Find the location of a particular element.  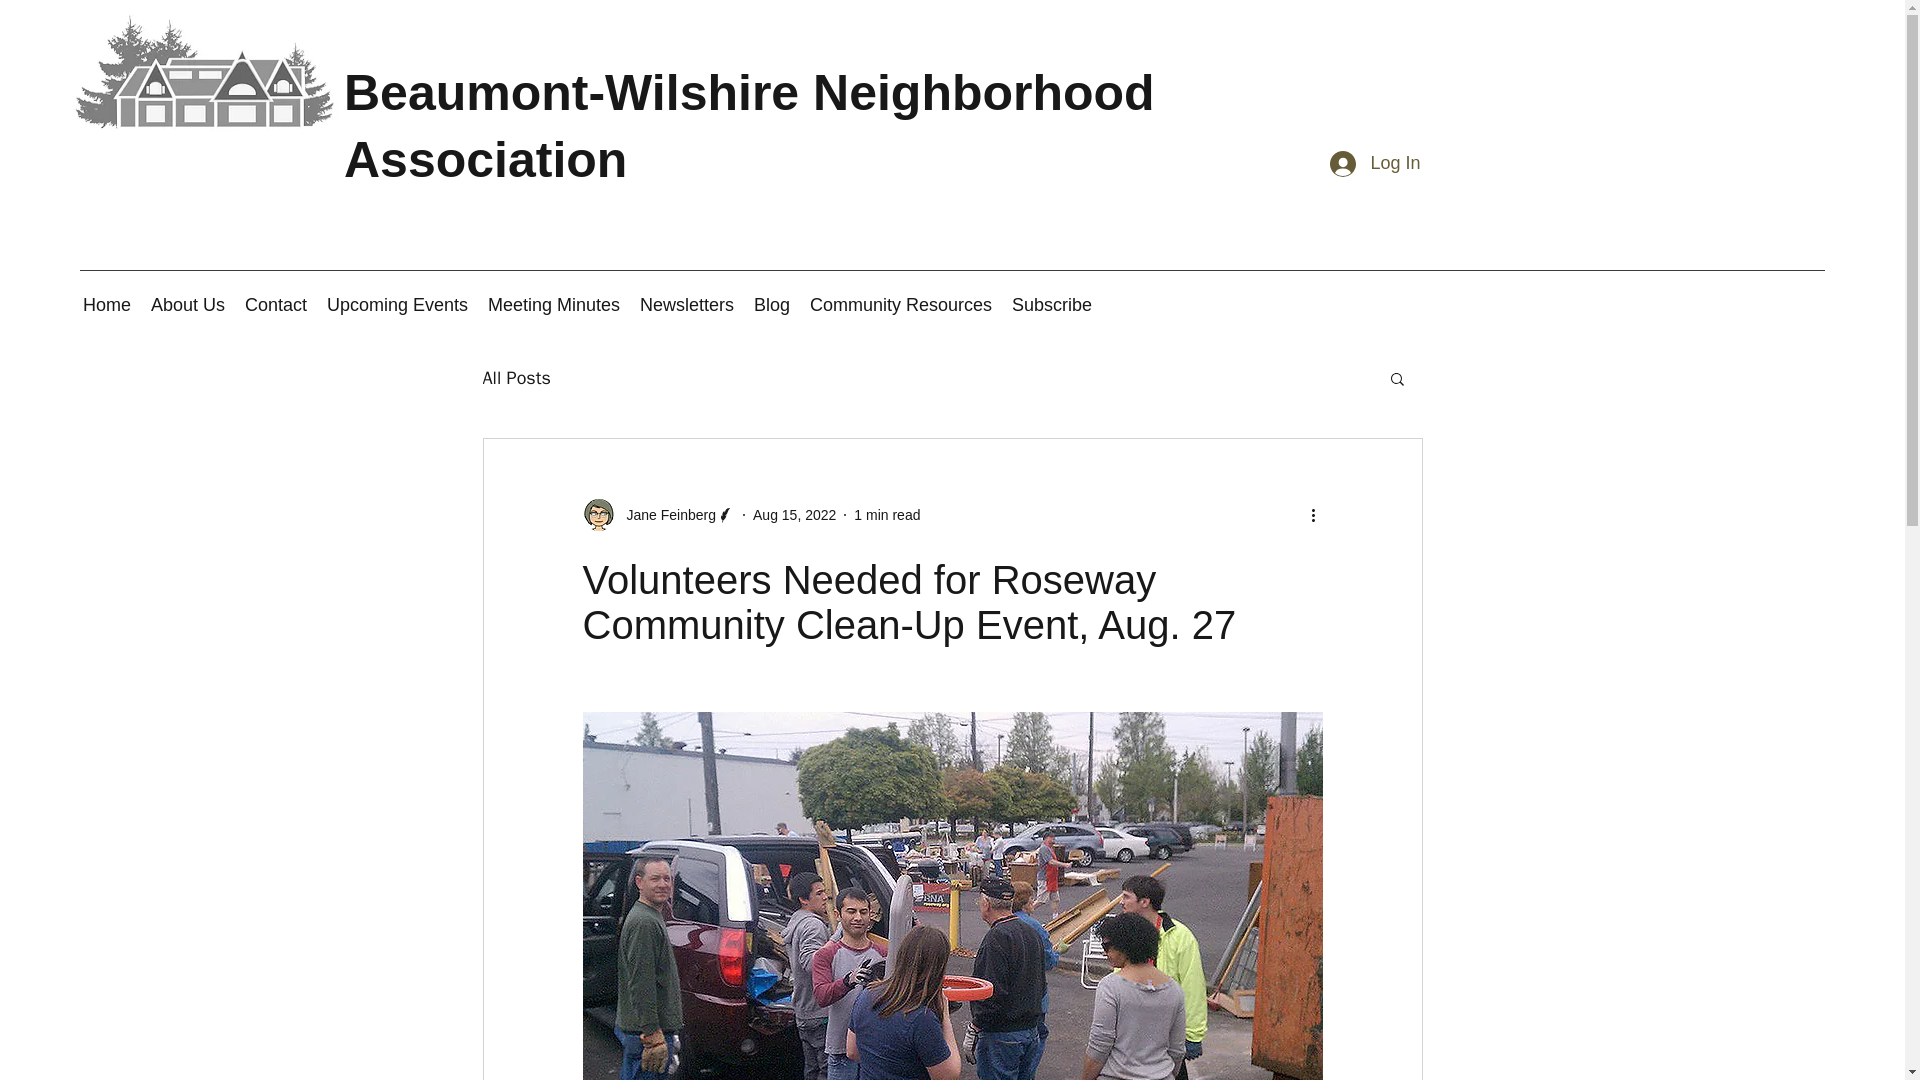

Community Resources is located at coordinates (901, 305).